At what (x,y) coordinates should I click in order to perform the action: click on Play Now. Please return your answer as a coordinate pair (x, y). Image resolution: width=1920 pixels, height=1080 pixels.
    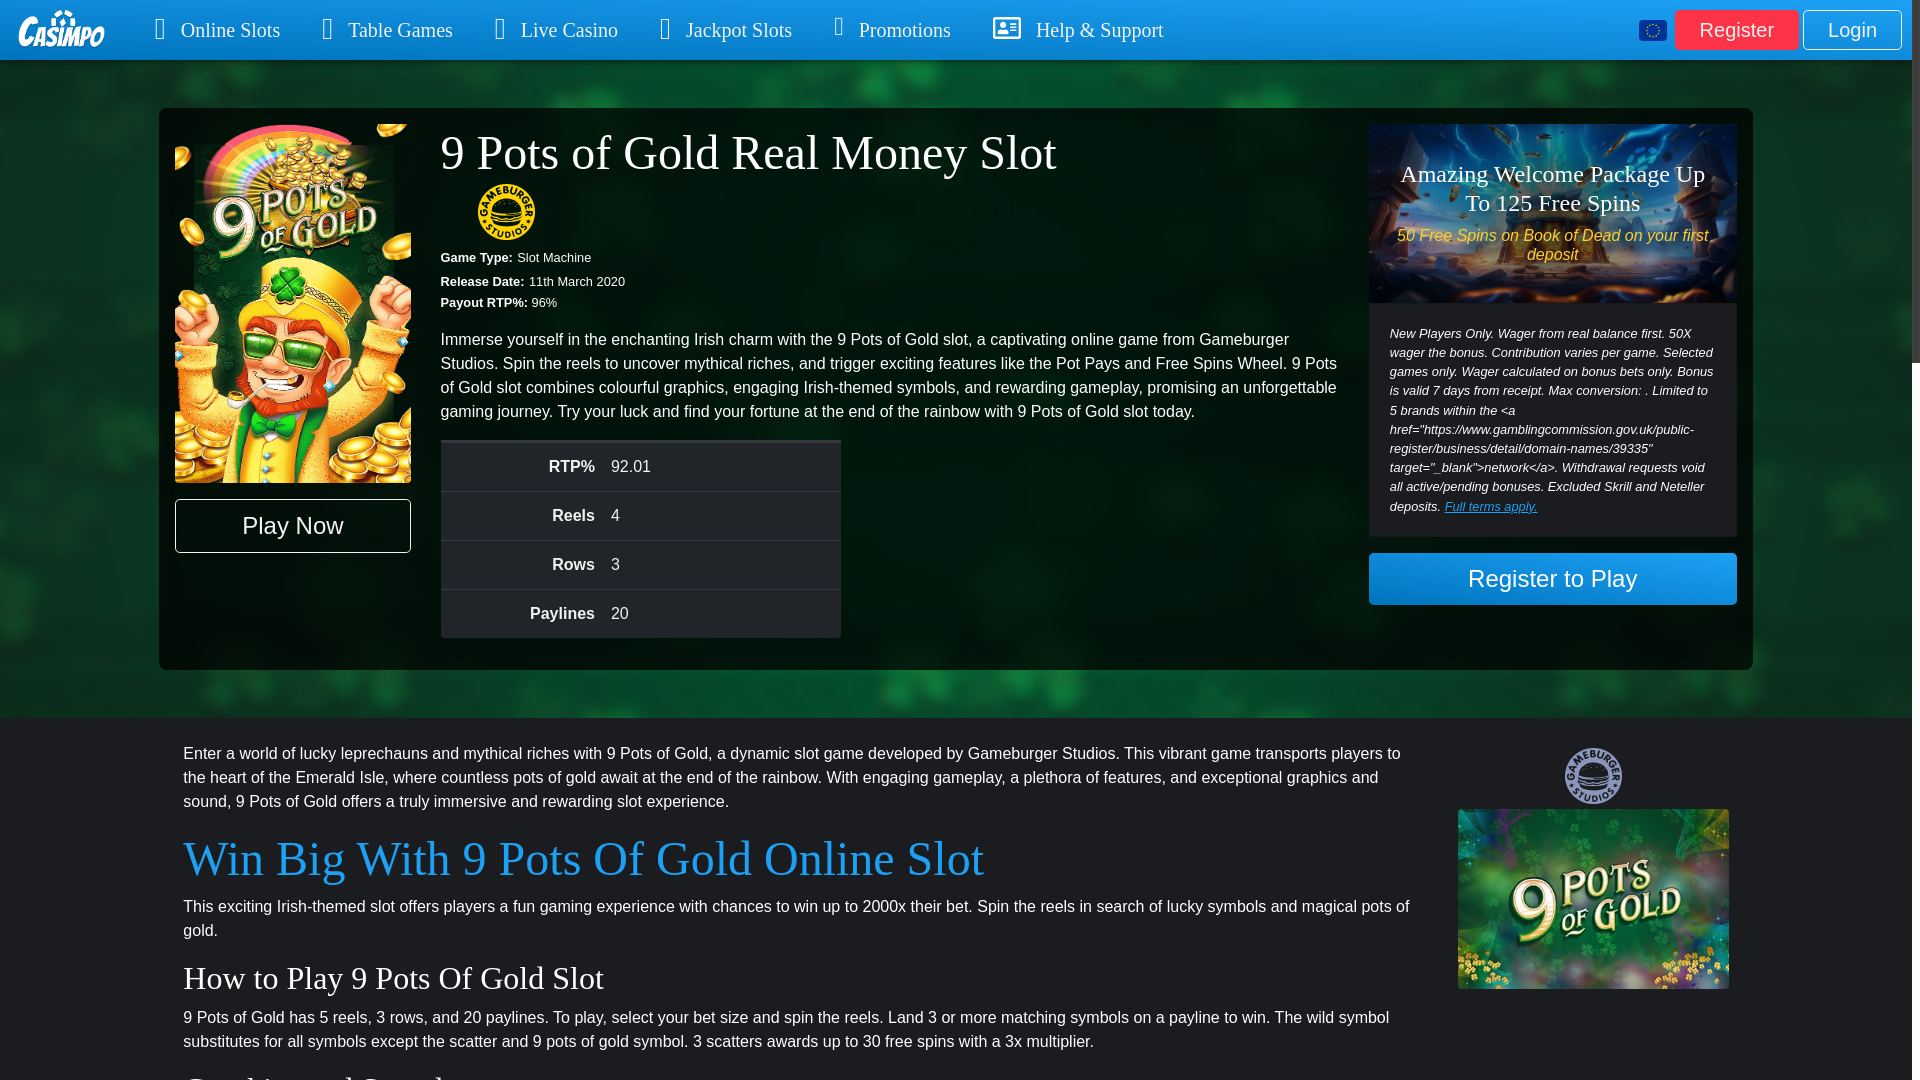
    Looking at the image, I should click on (292, 525).